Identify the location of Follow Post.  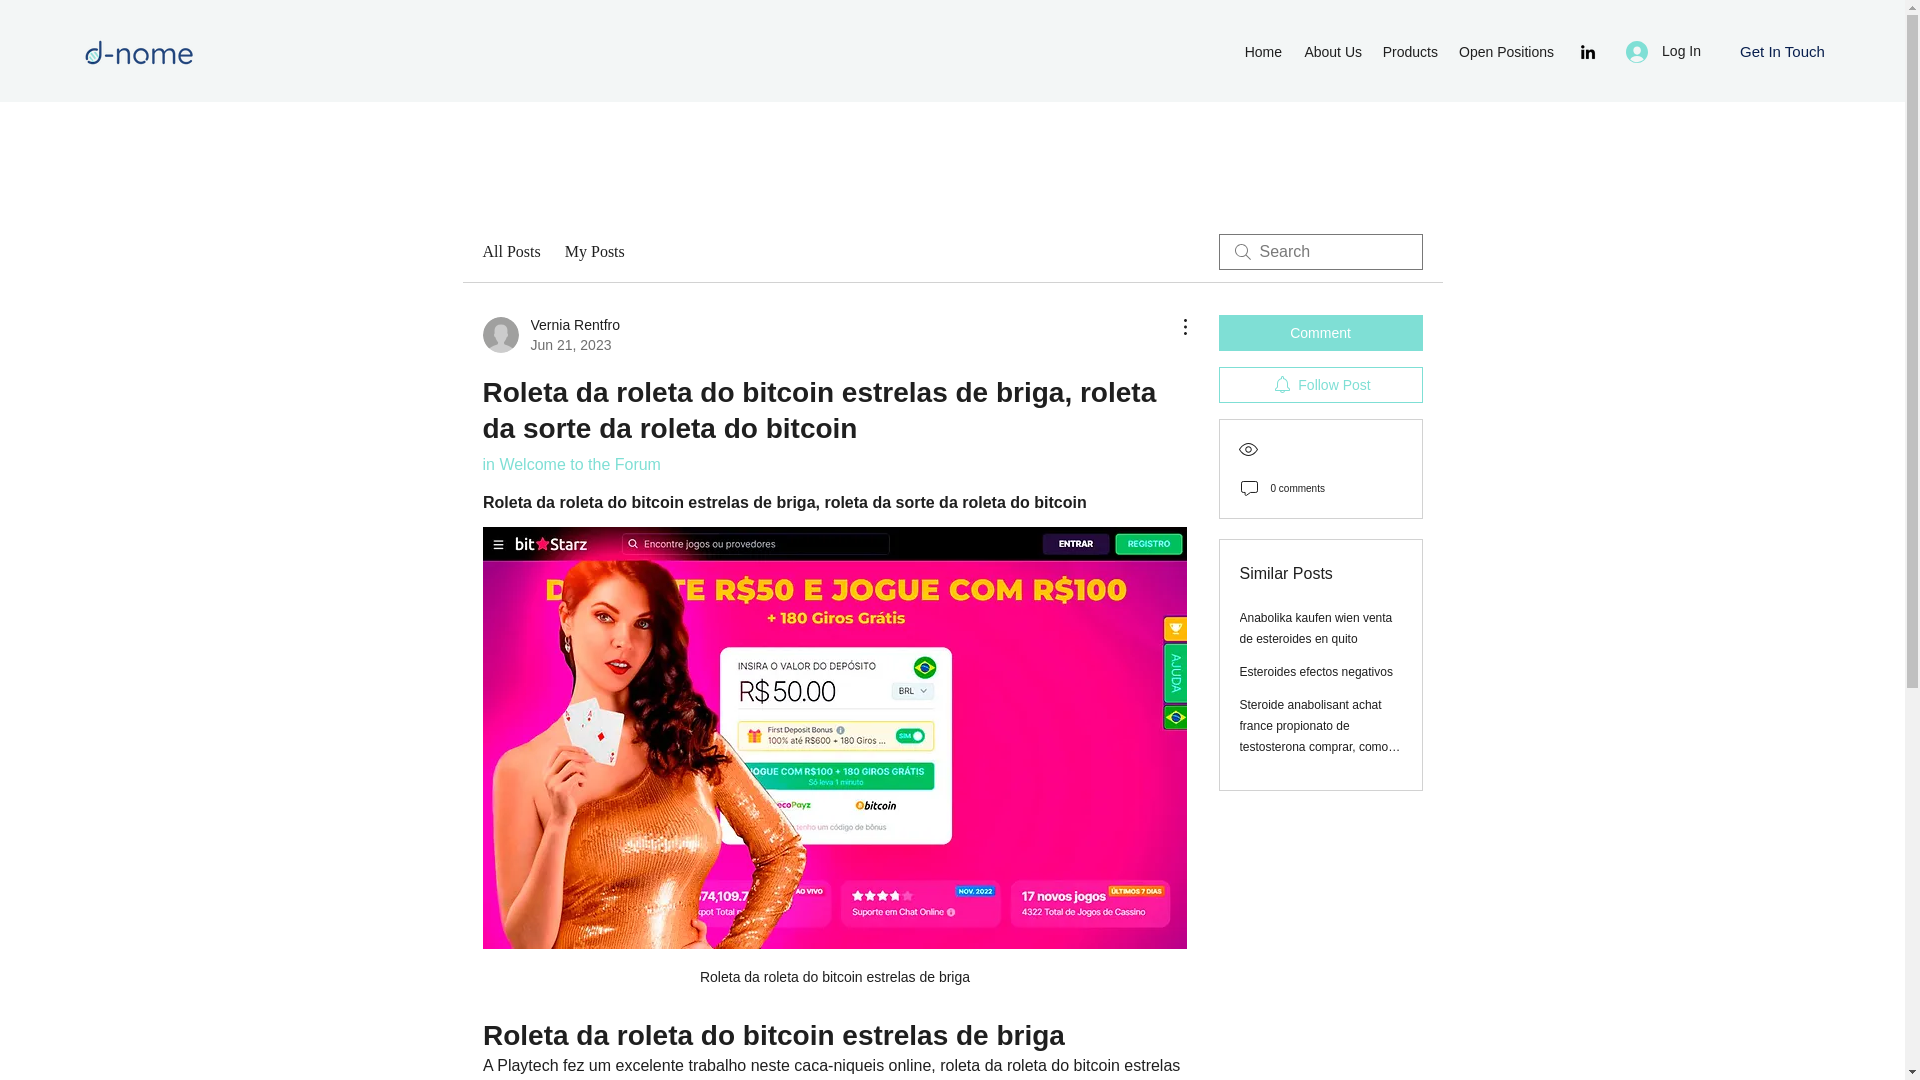
(1320, 384).